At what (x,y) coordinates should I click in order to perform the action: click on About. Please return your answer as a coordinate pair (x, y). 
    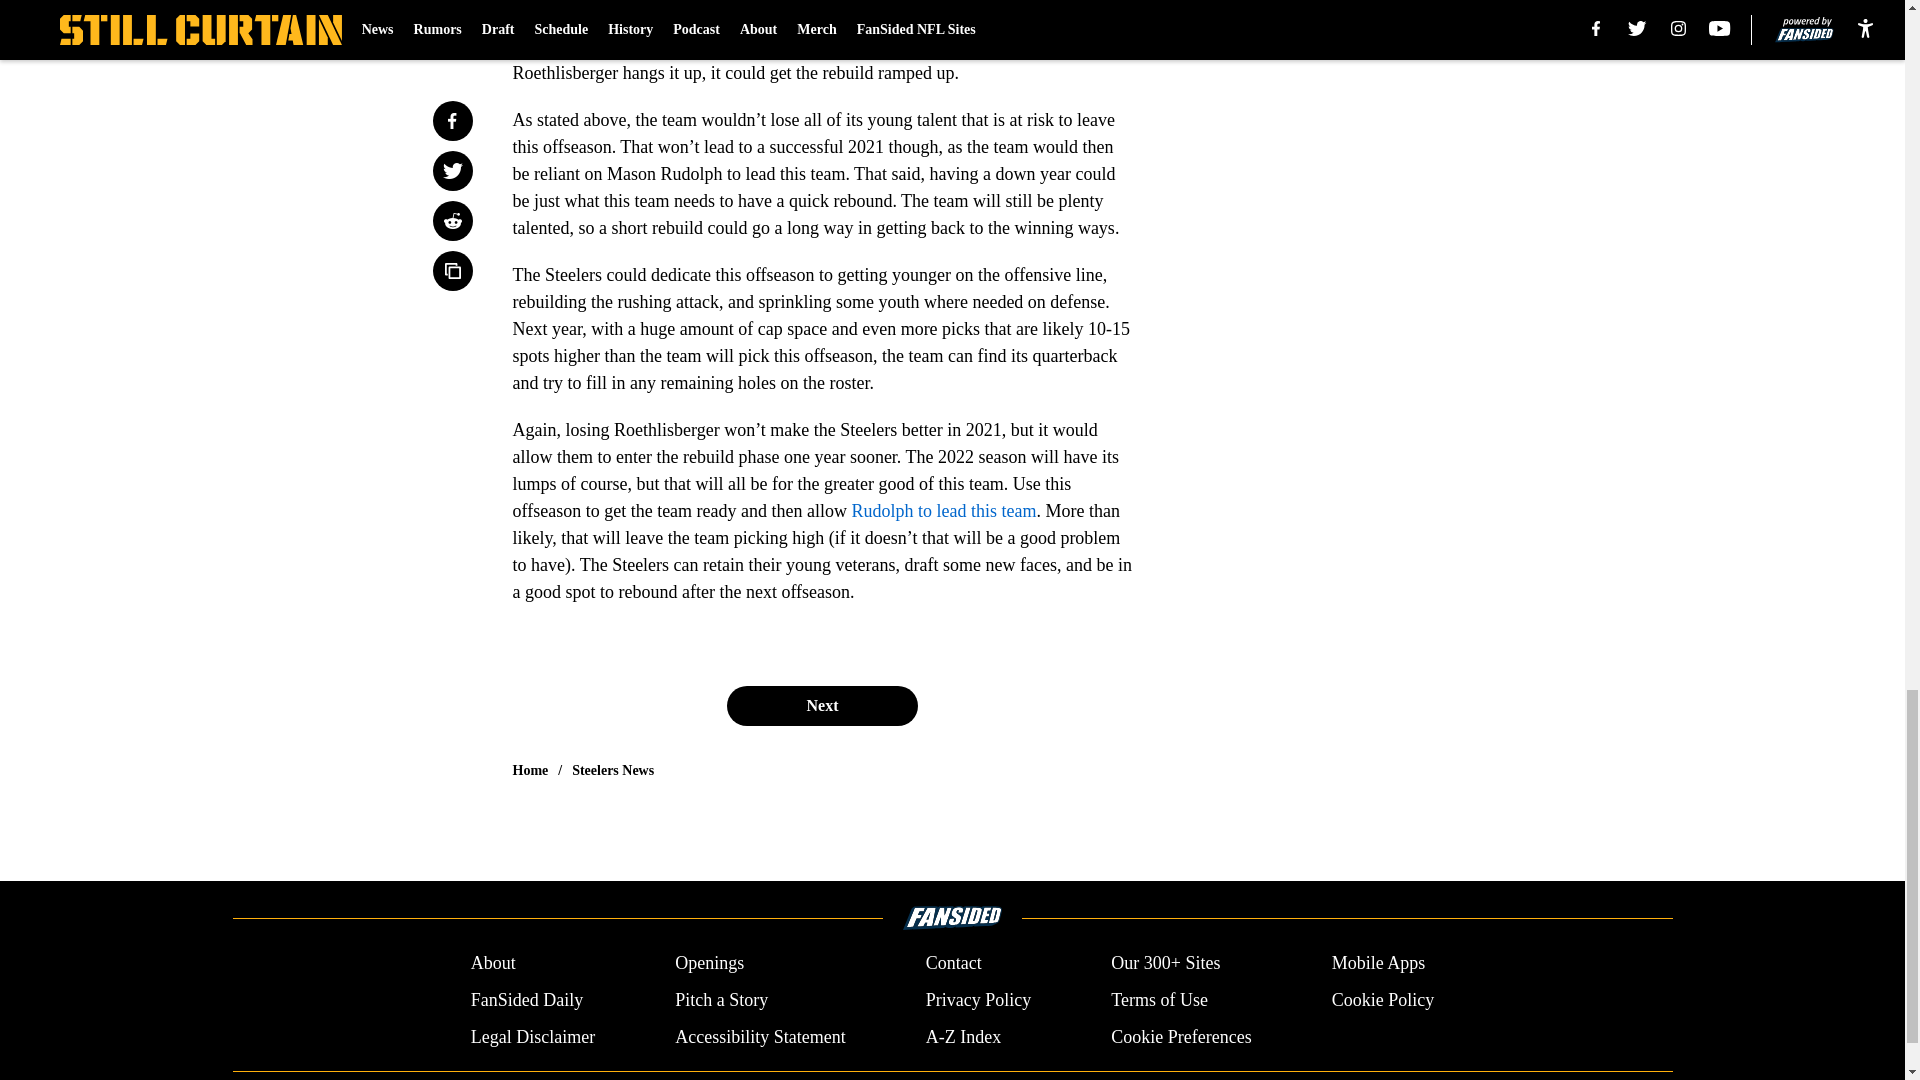
    Looking at the image, I should click on (493, 964).